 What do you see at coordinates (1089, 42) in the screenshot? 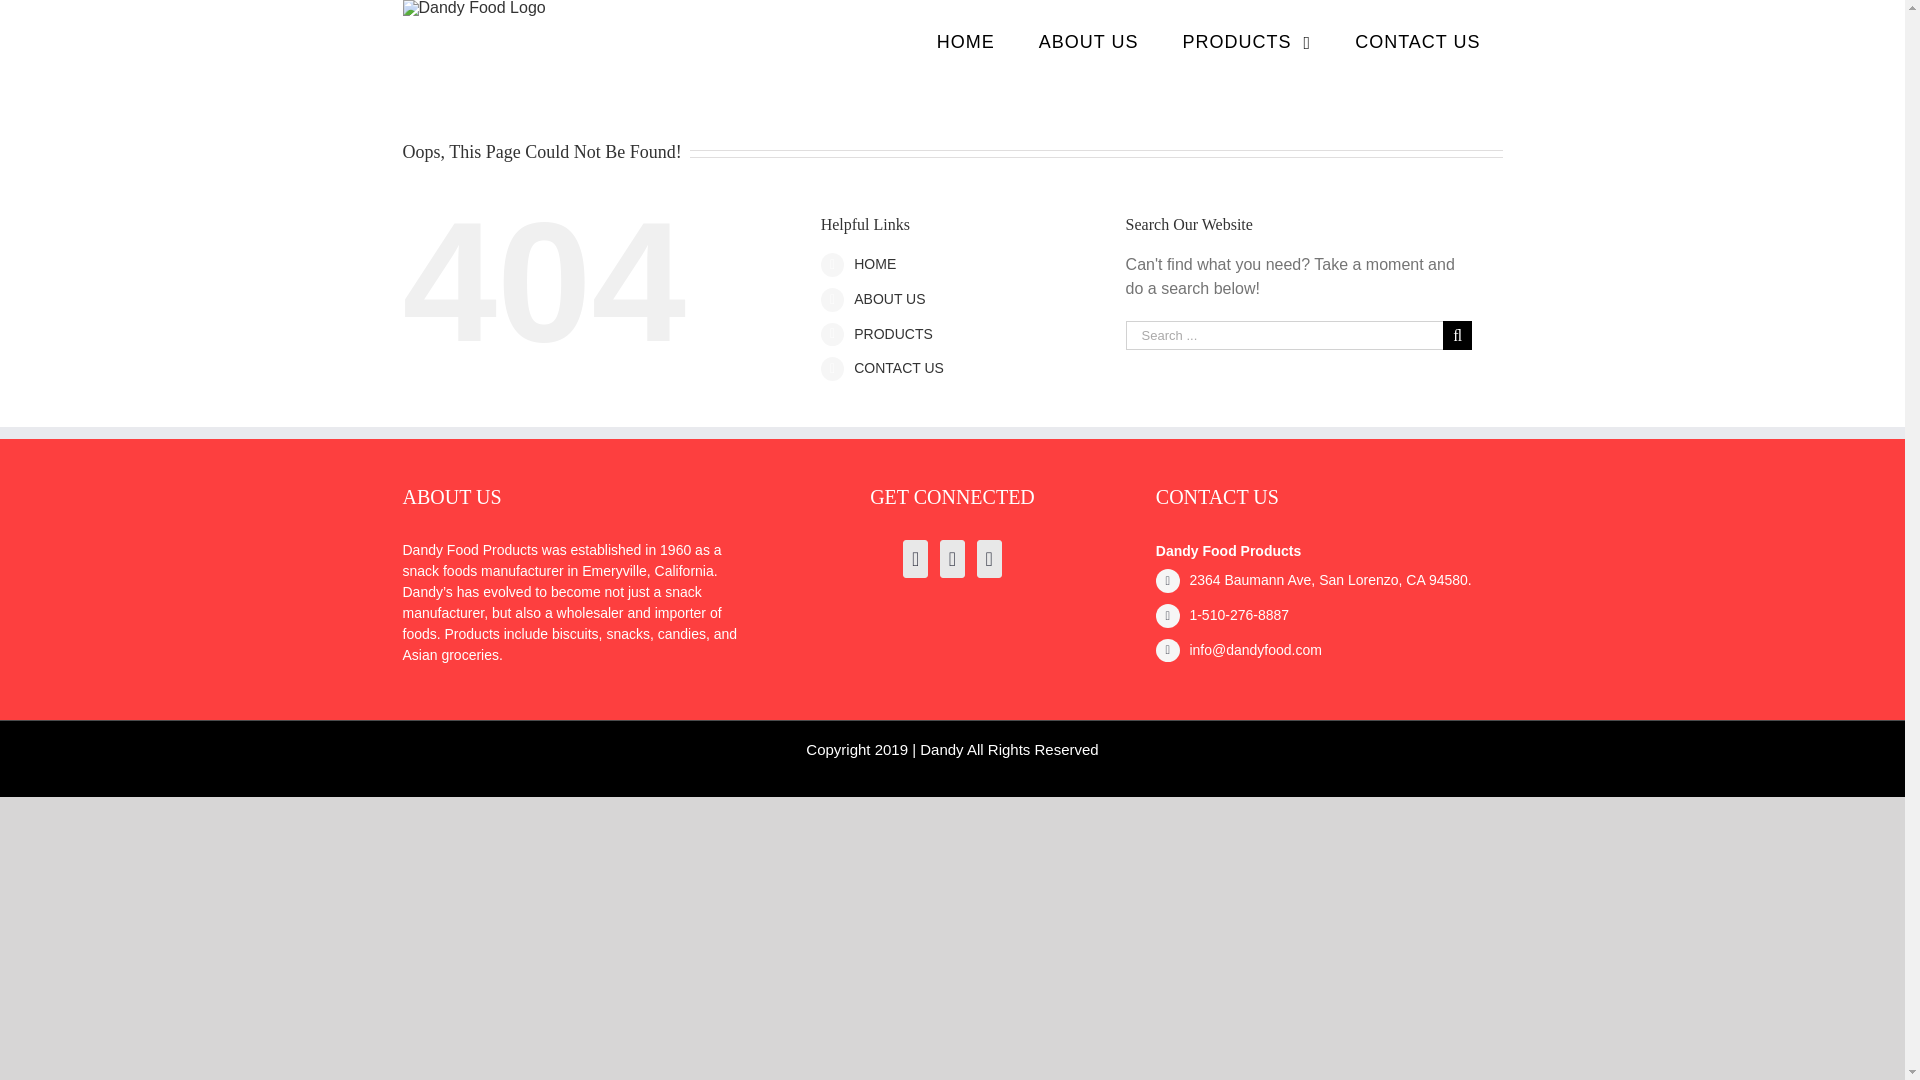
I see `ABOUT US` at bounding box center [1089, 42].